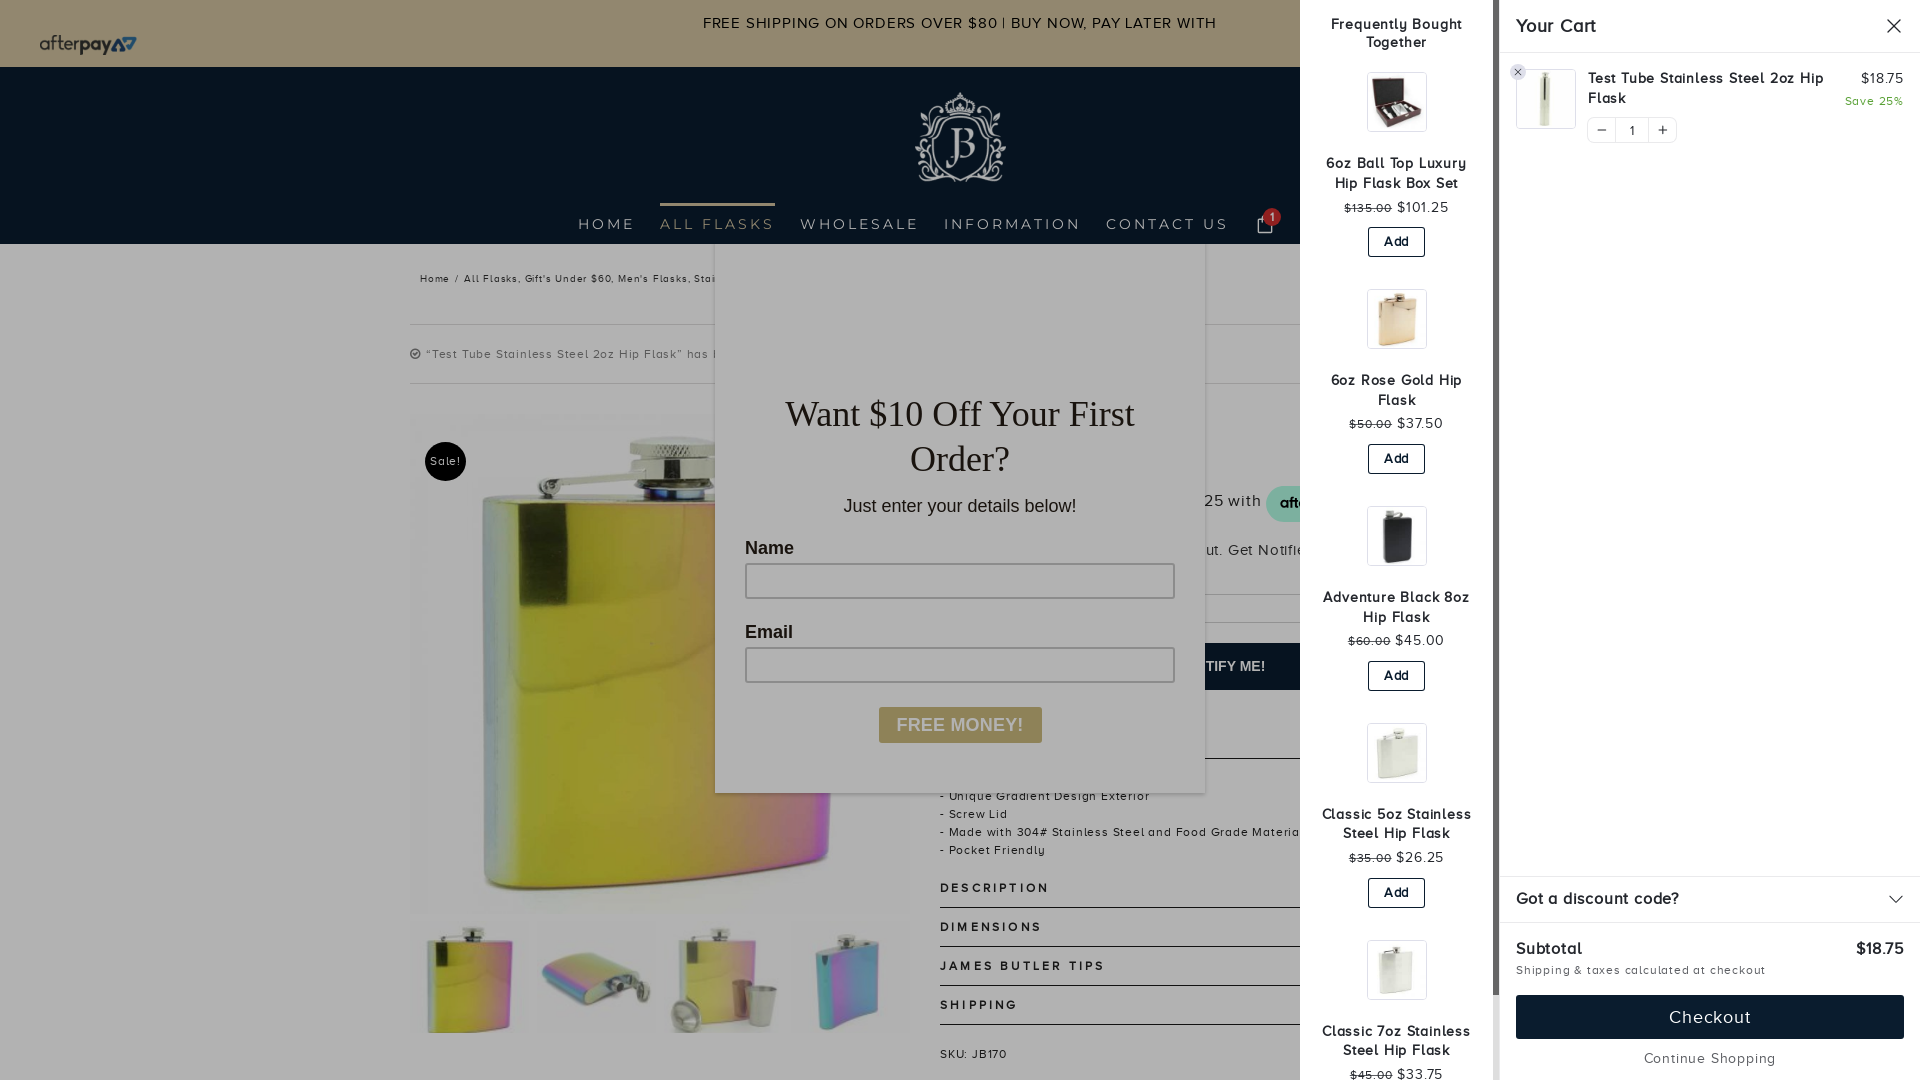 The height and width of the screenshot is (1080, 1920). I want to click on WHOLESALE, so click(860, 222).